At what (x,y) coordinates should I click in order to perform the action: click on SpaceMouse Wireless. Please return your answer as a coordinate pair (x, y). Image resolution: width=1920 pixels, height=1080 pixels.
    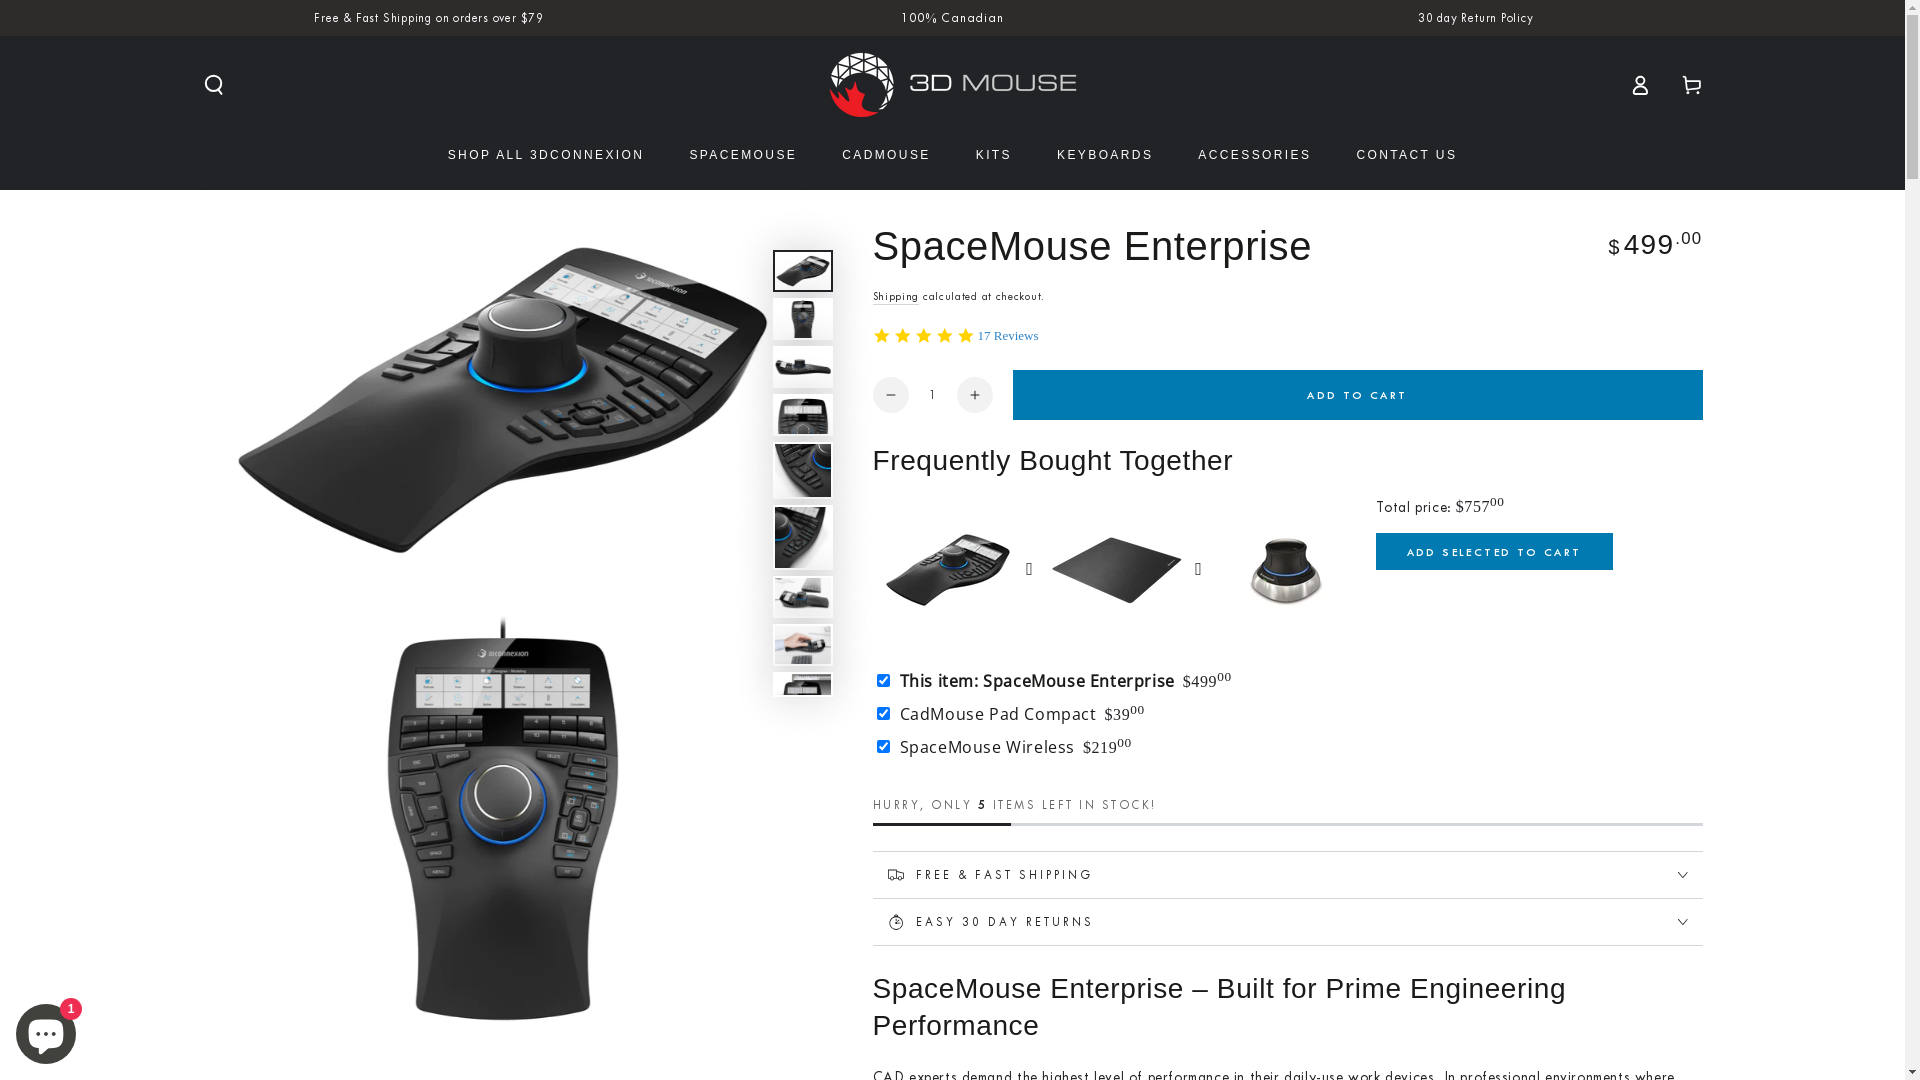
    Looking at the image, I should click on (984, 747).